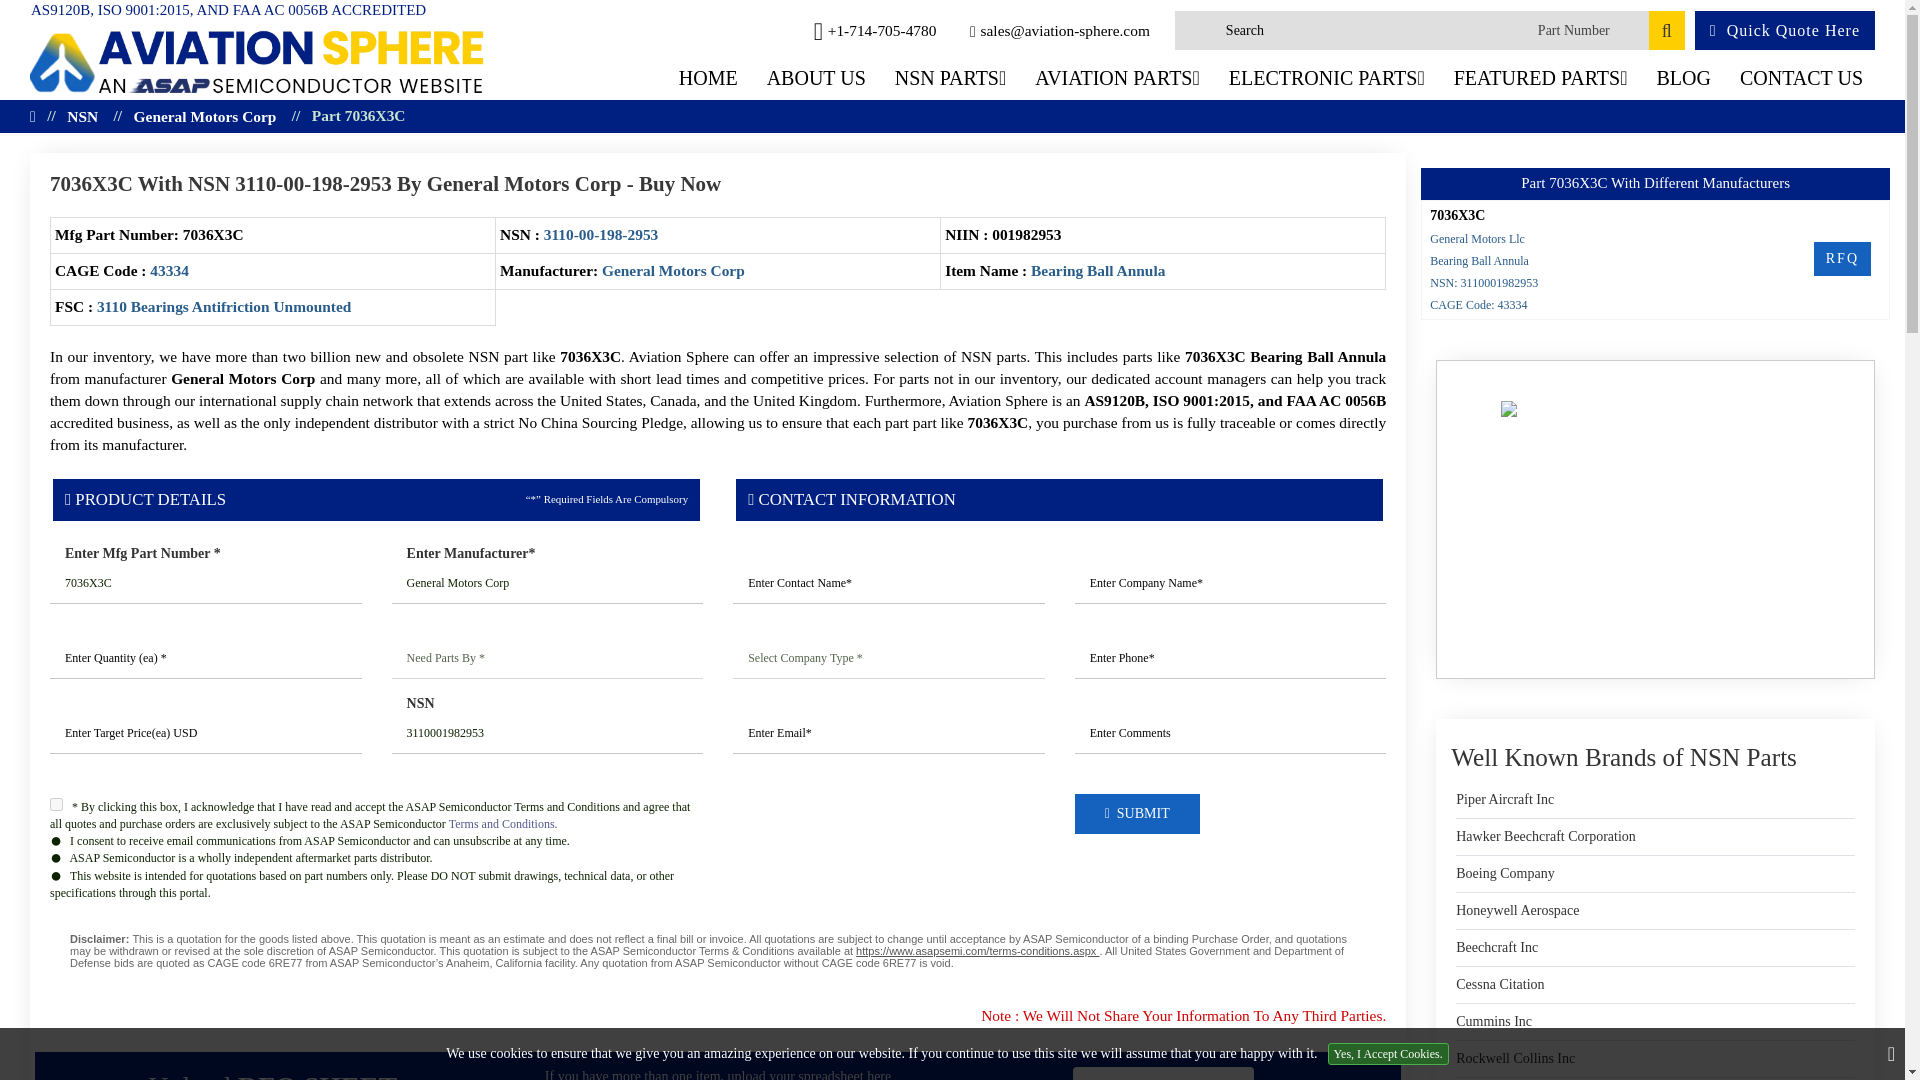  I want to click on 3110001982953, so click(548, 733).